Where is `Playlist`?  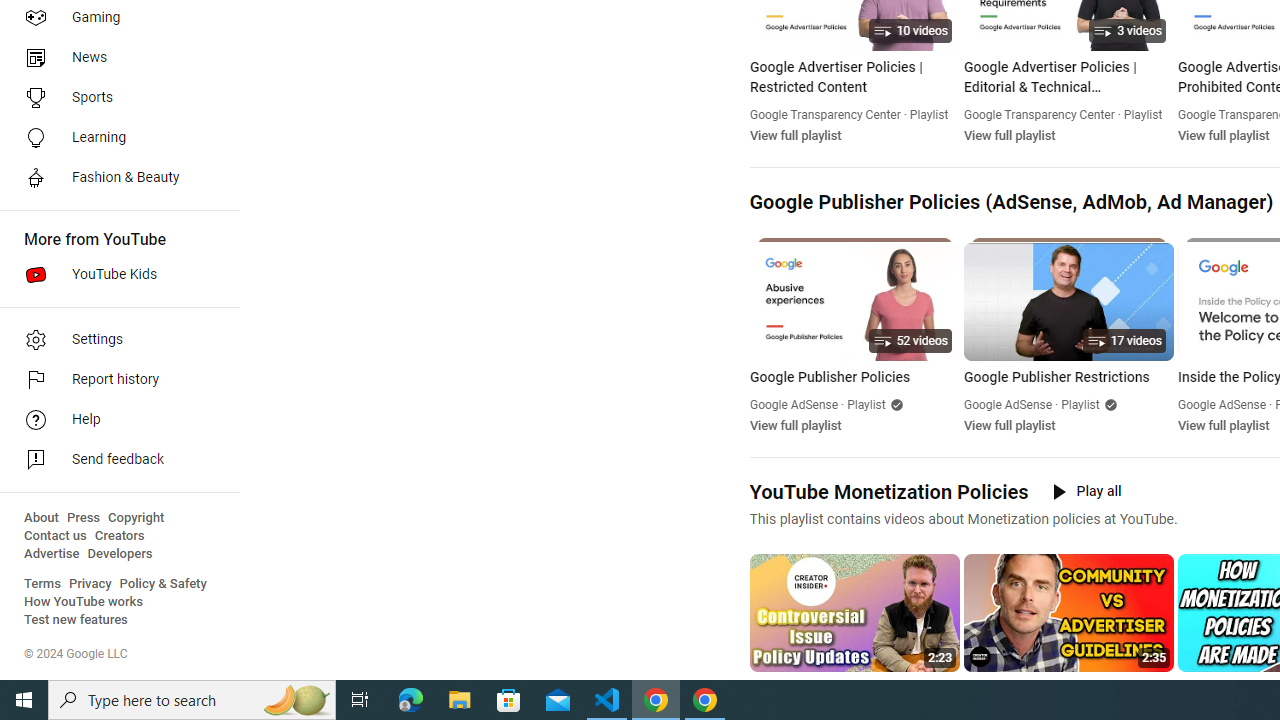 Playlist is located at coordinates (1080, 404).